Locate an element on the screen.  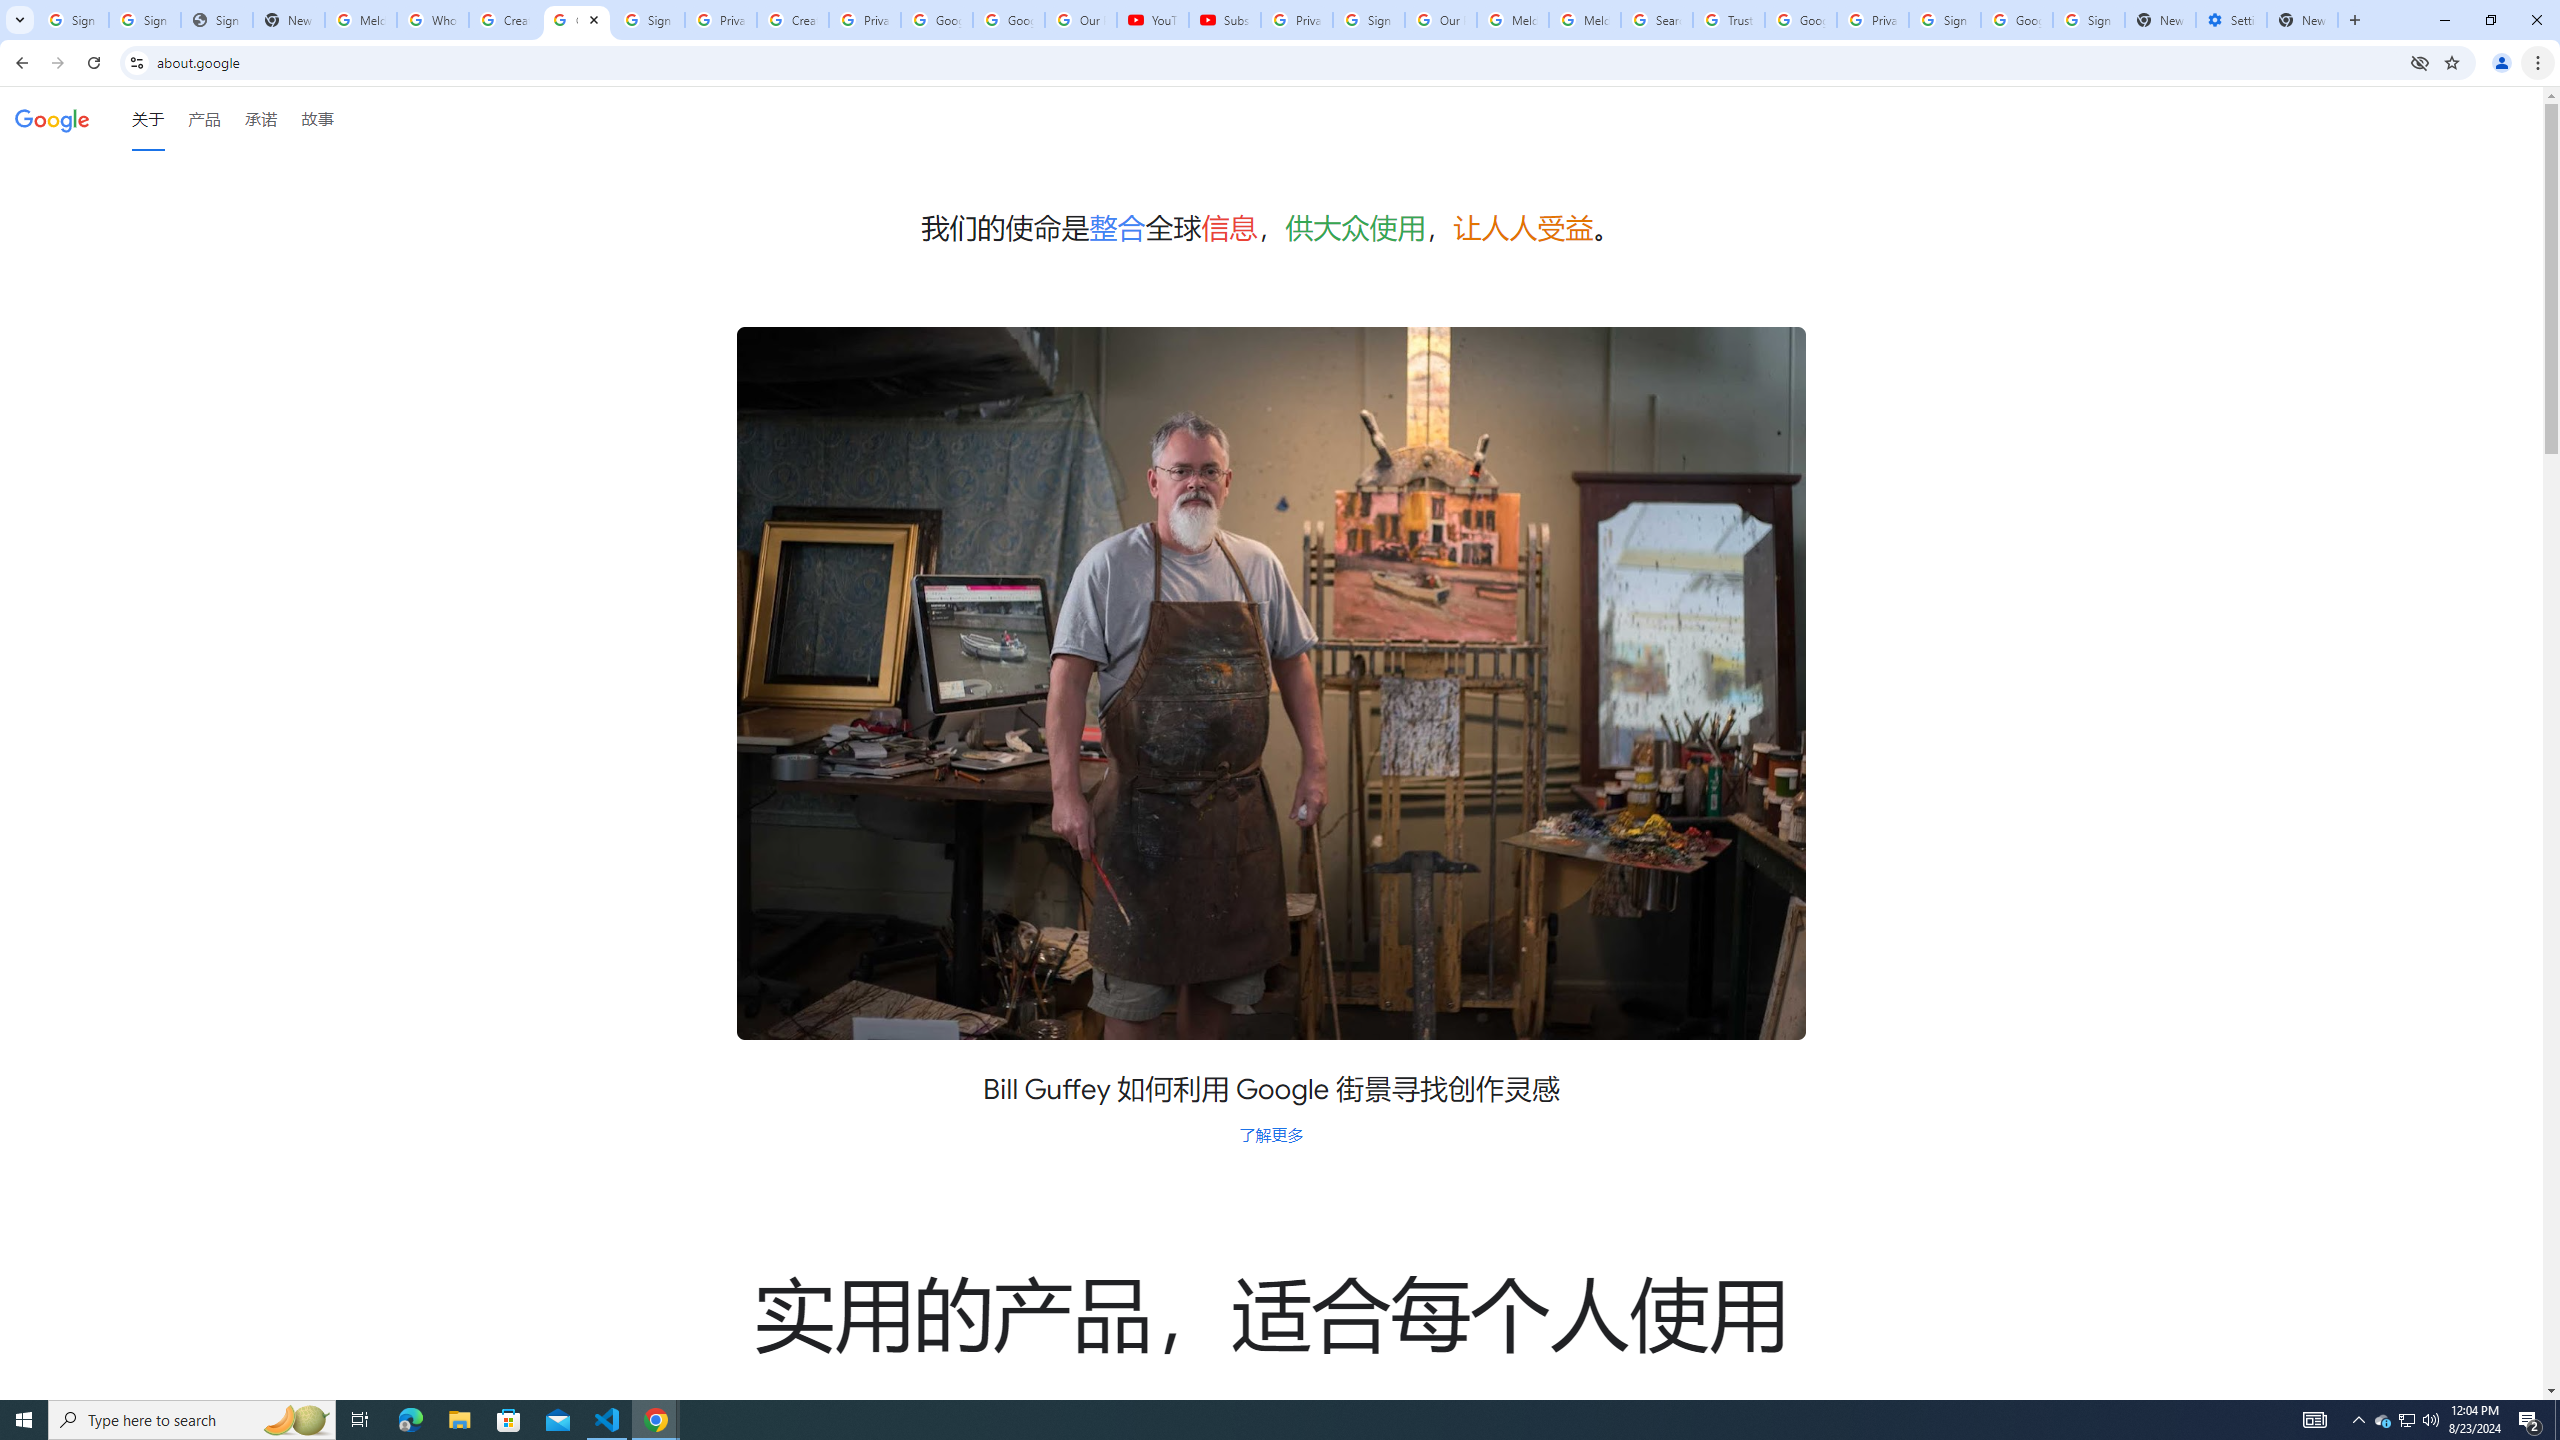
Sign in - Google Accounts is located at coordinates (1368, 20).